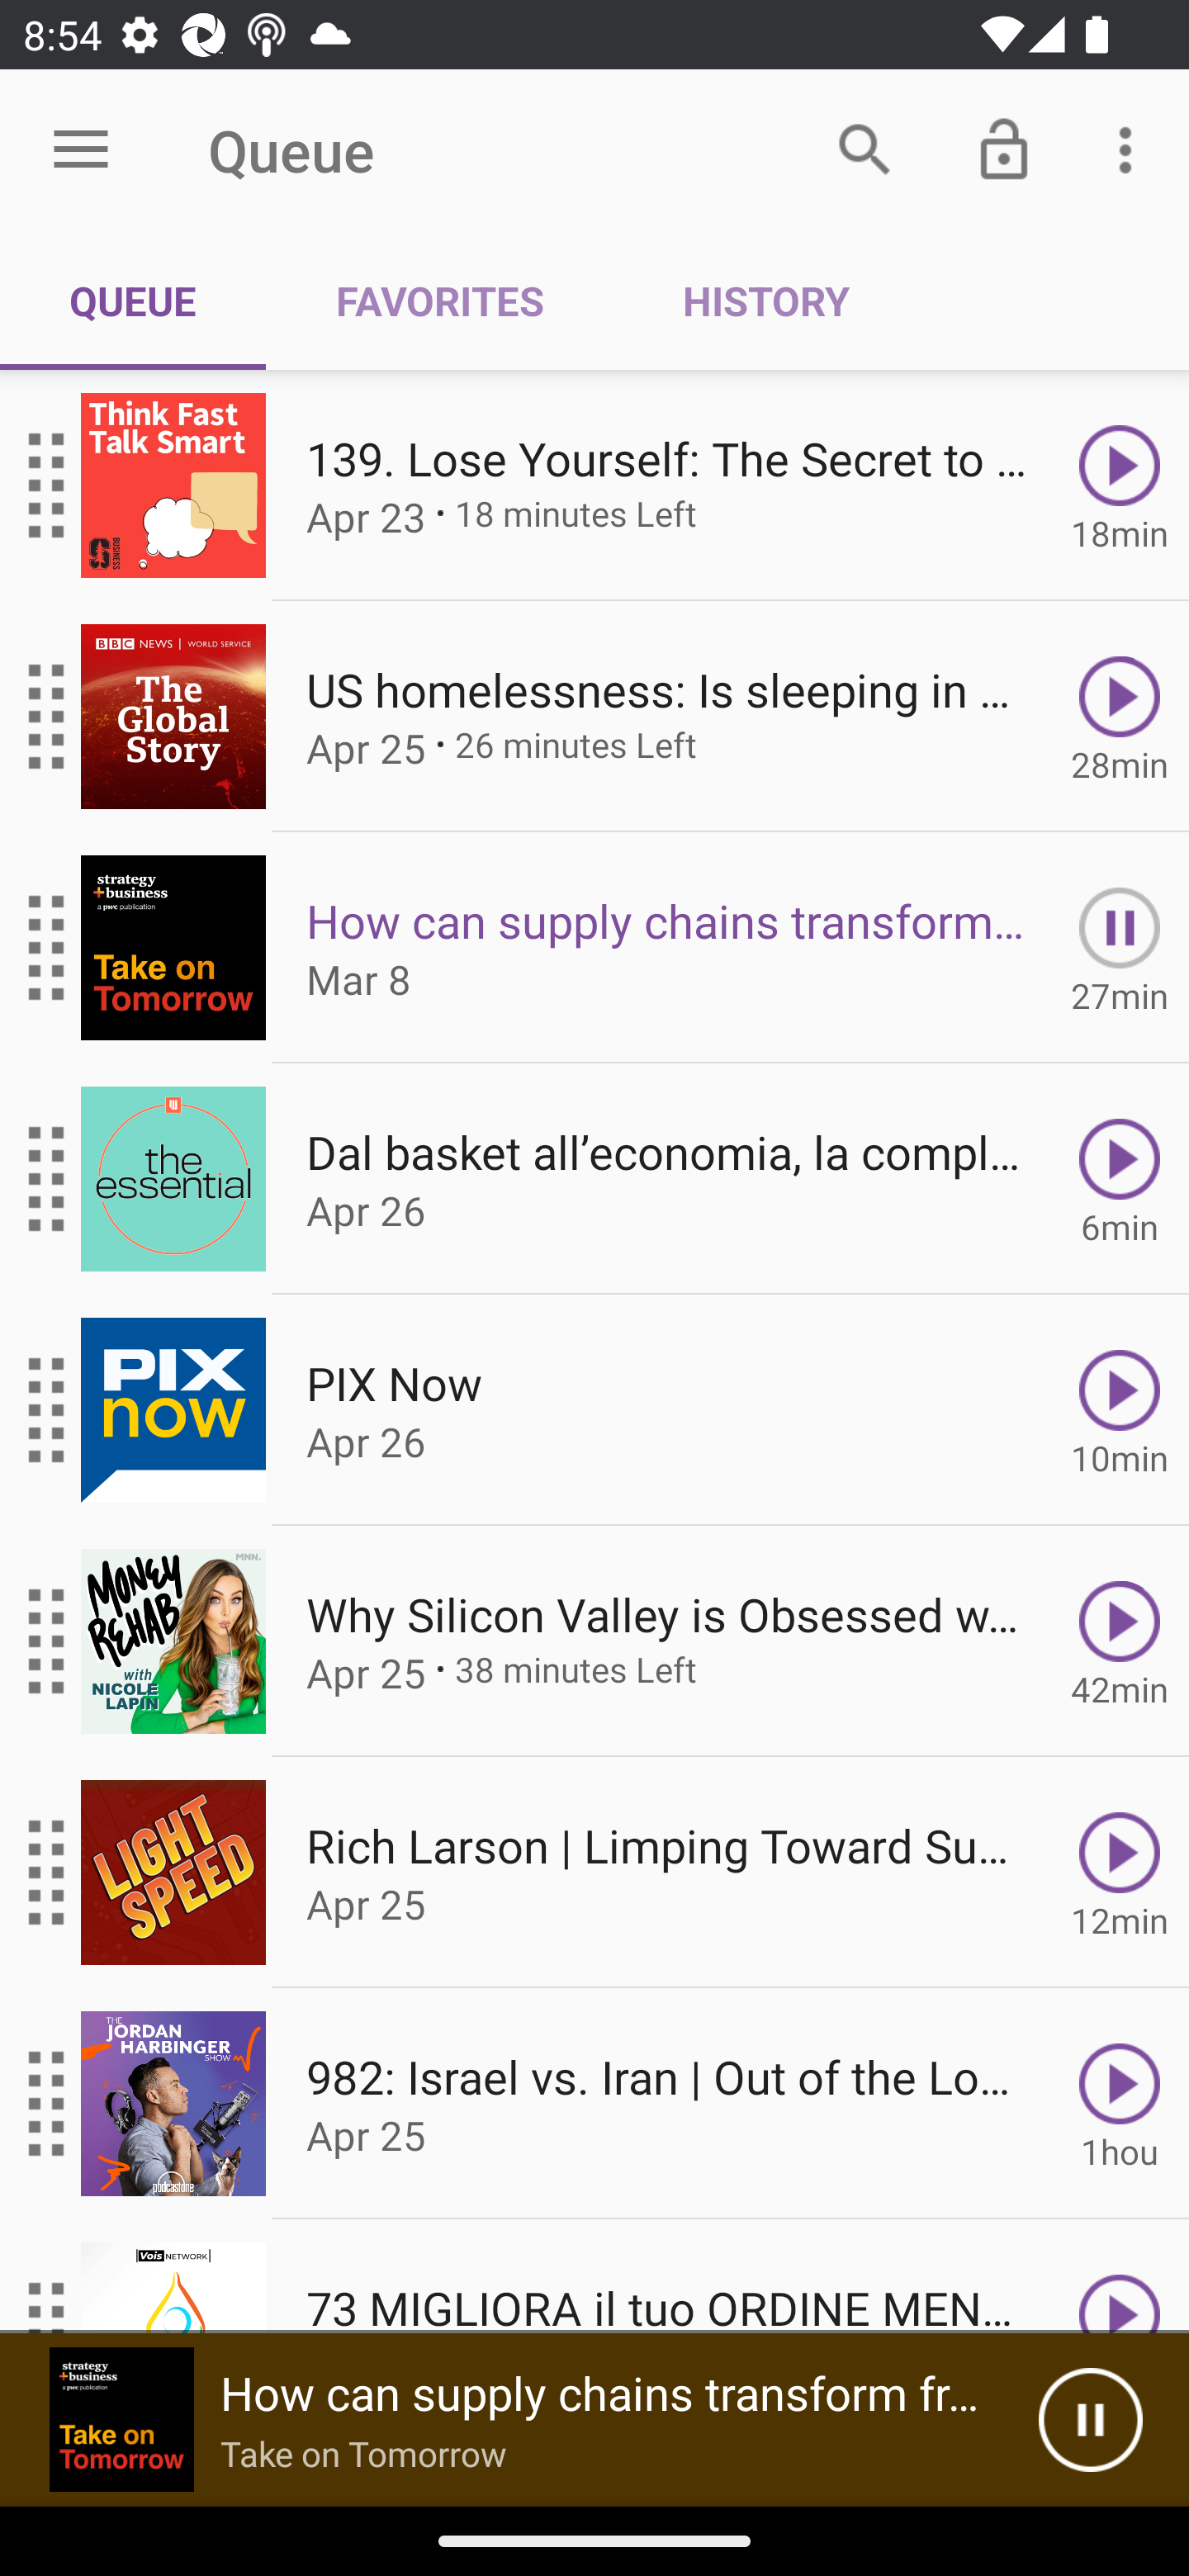 This screenshot has height=2576, width=1189. What do you see at coordinates (1090, 2420) in the screenshot?
I see `Pause` at bounding box center [1090, 2420].